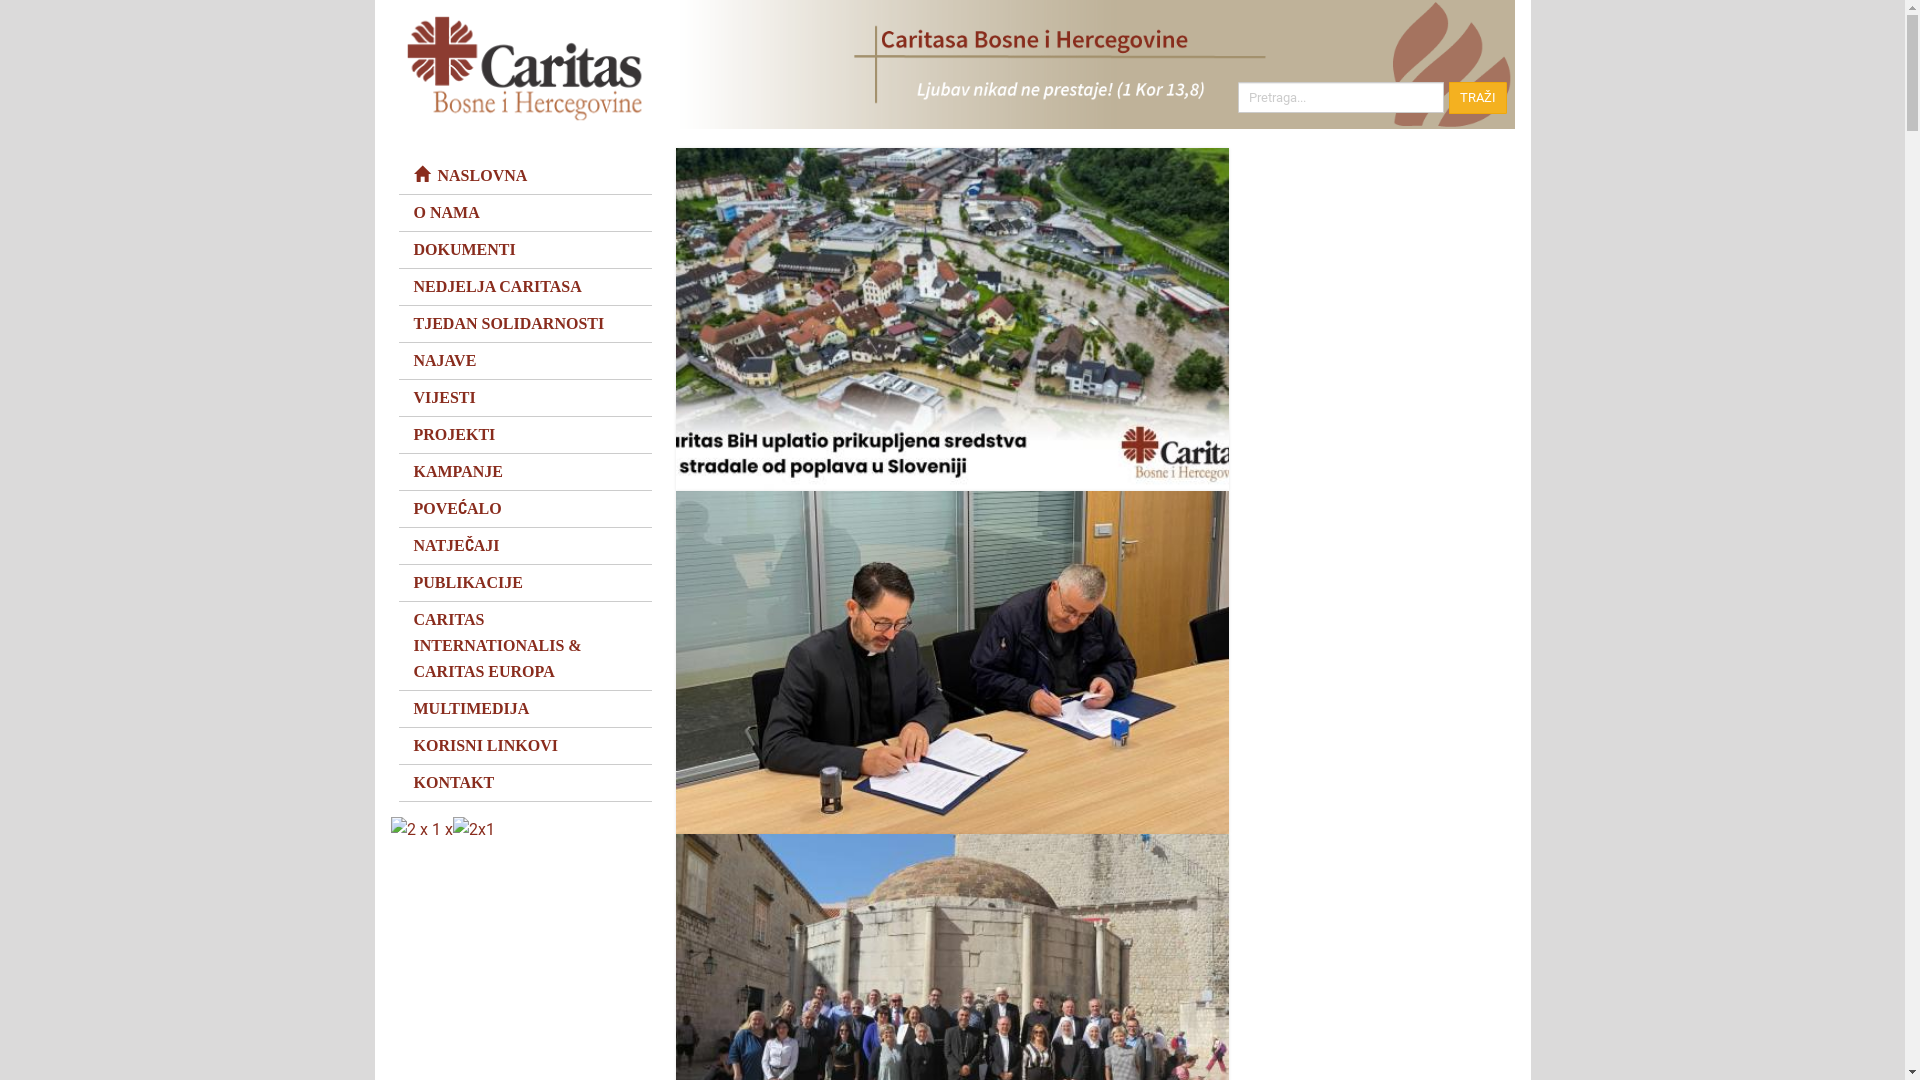  What do you see at coordinates (524, 435) in the screenshot?
I see `PROJEKTI` at bounding box center [524, 435].